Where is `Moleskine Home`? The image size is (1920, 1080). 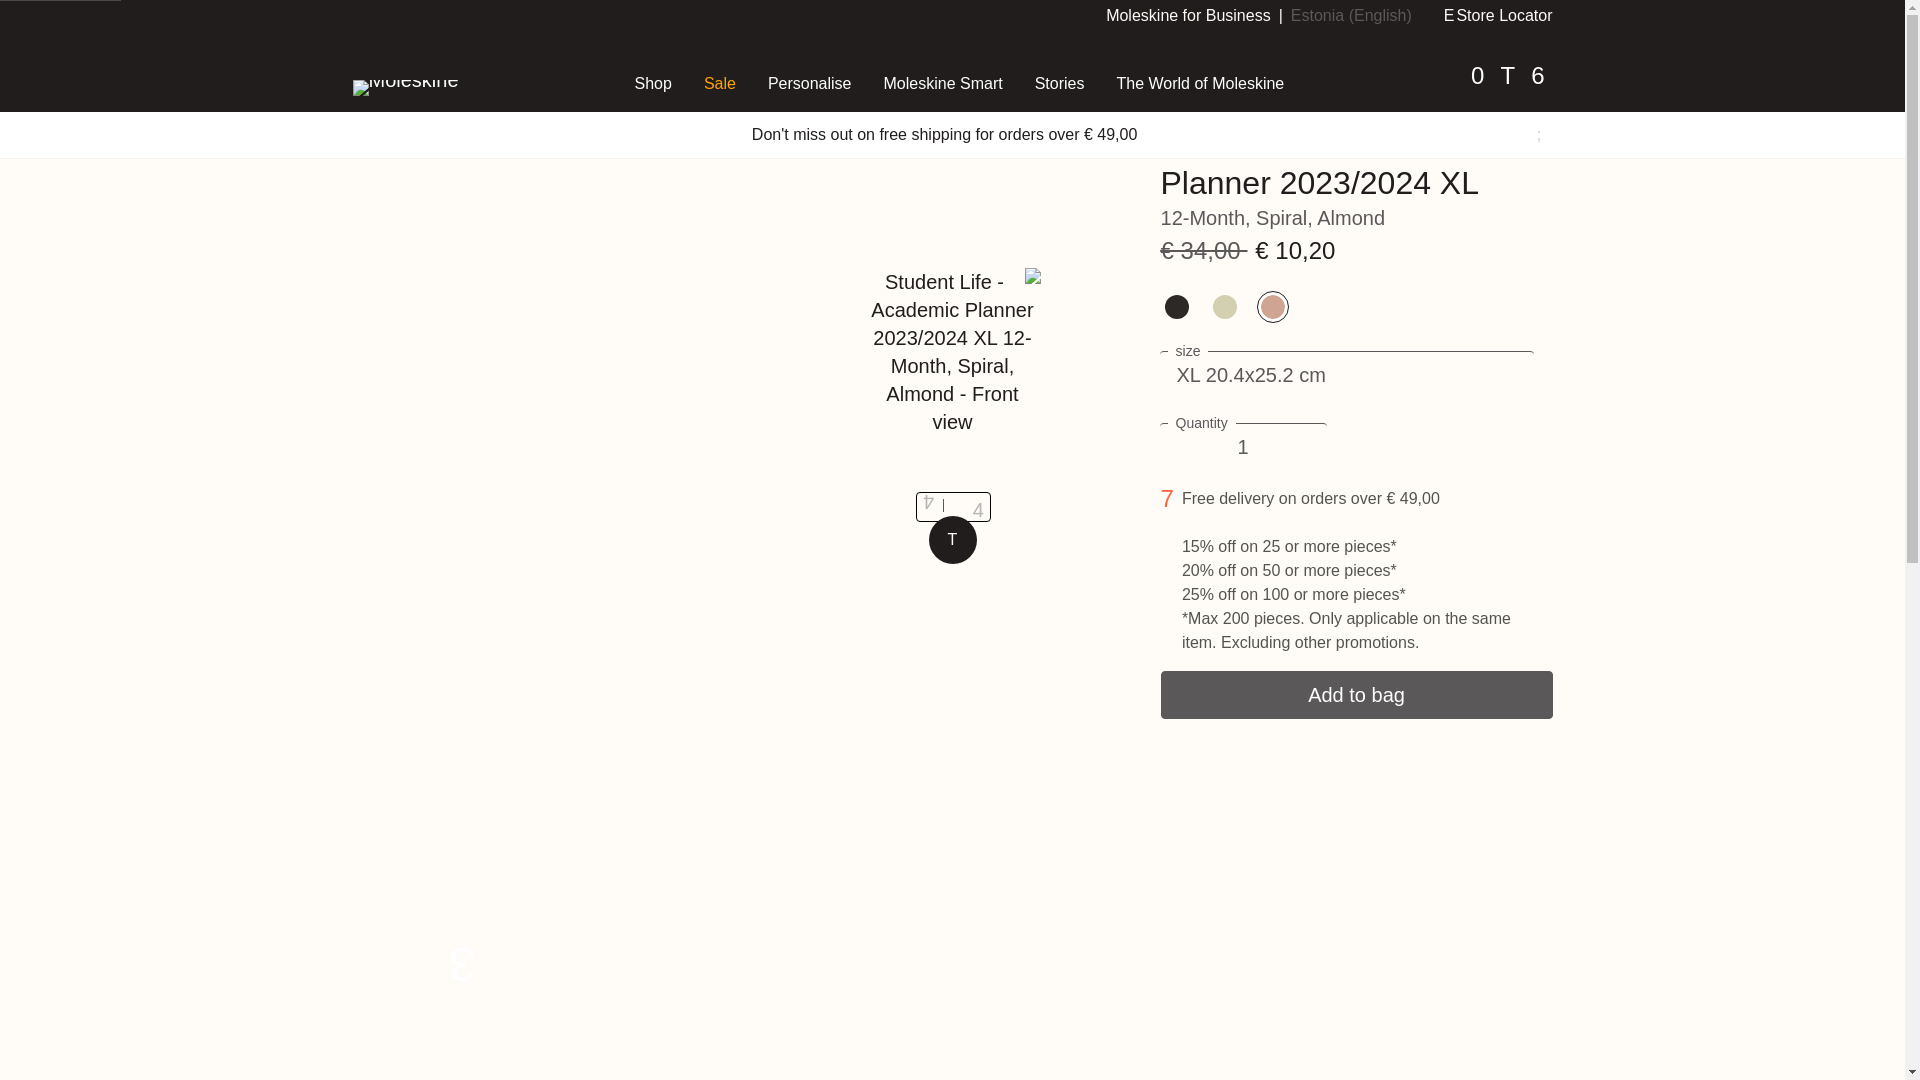
Moleskine Home is located at coordinates (456, 86).